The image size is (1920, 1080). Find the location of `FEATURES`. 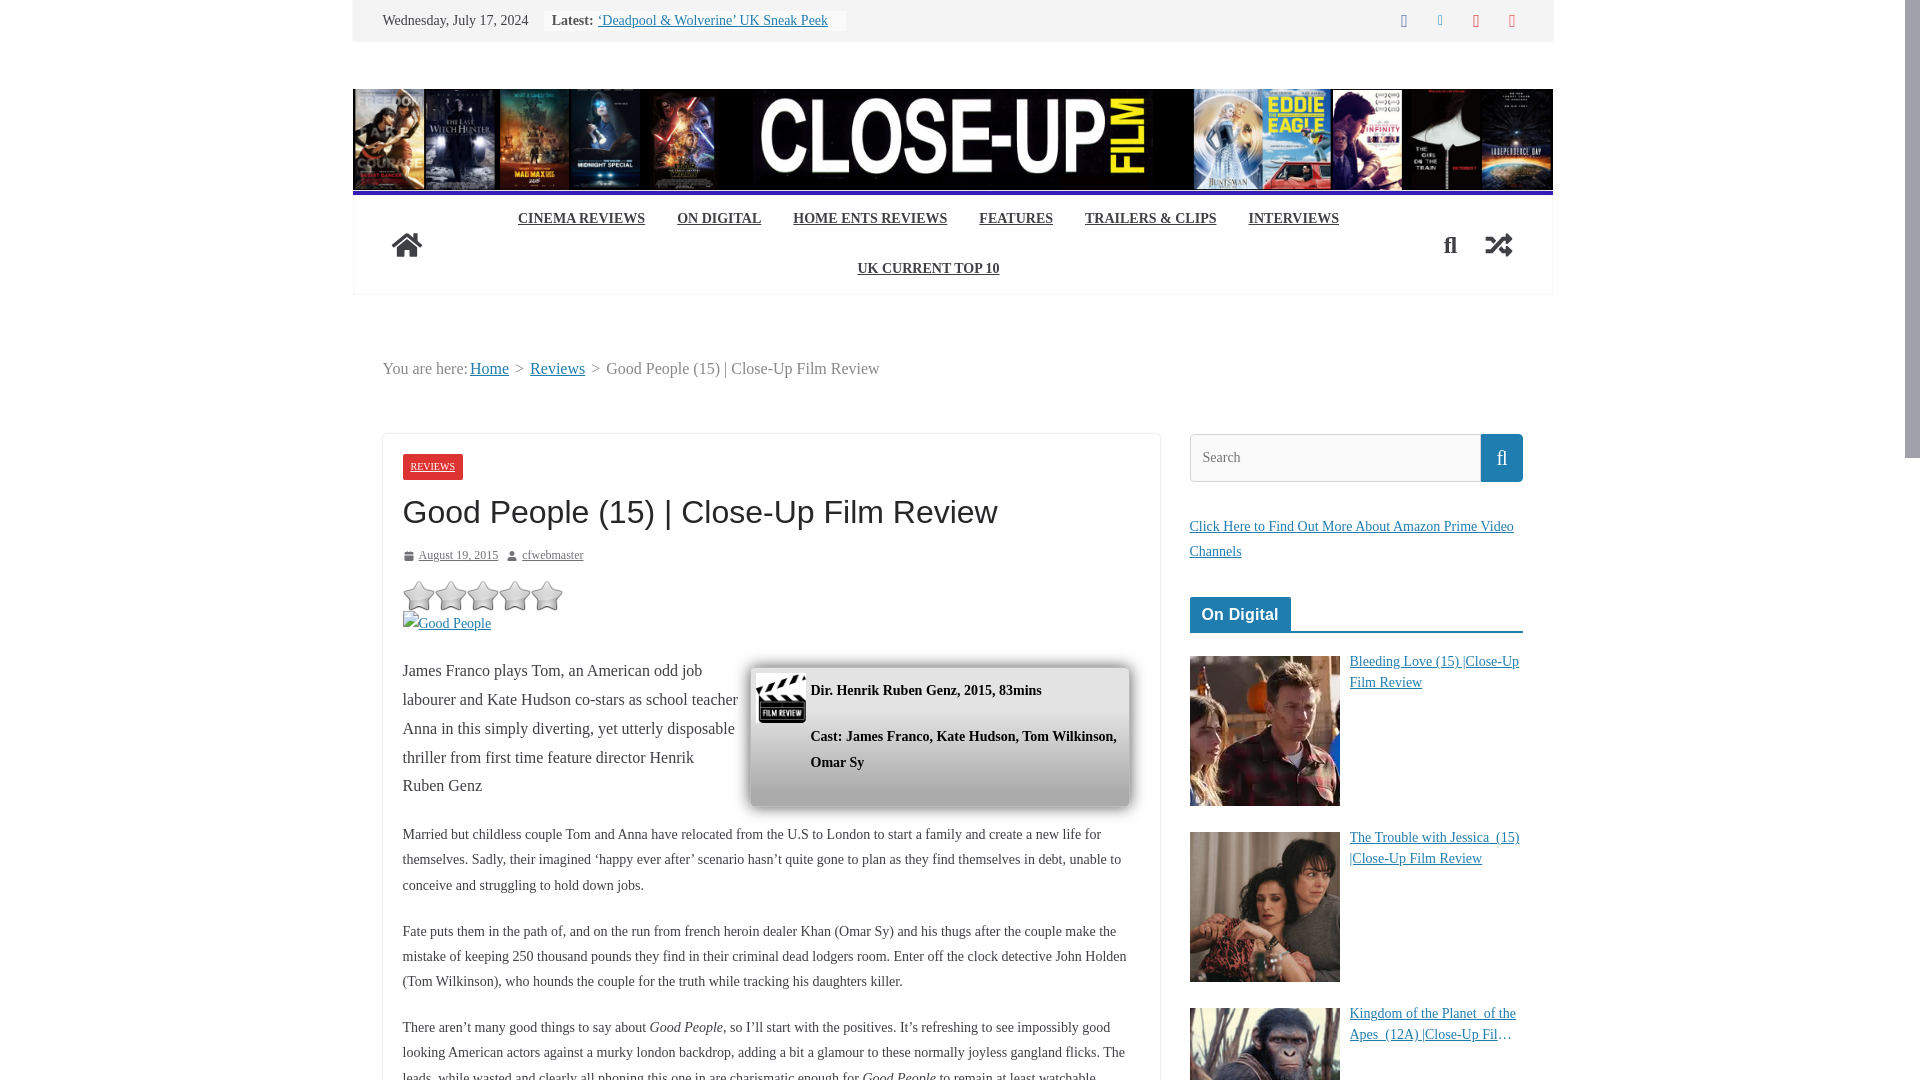

FEATURES is located at coordinates (1016, 220).